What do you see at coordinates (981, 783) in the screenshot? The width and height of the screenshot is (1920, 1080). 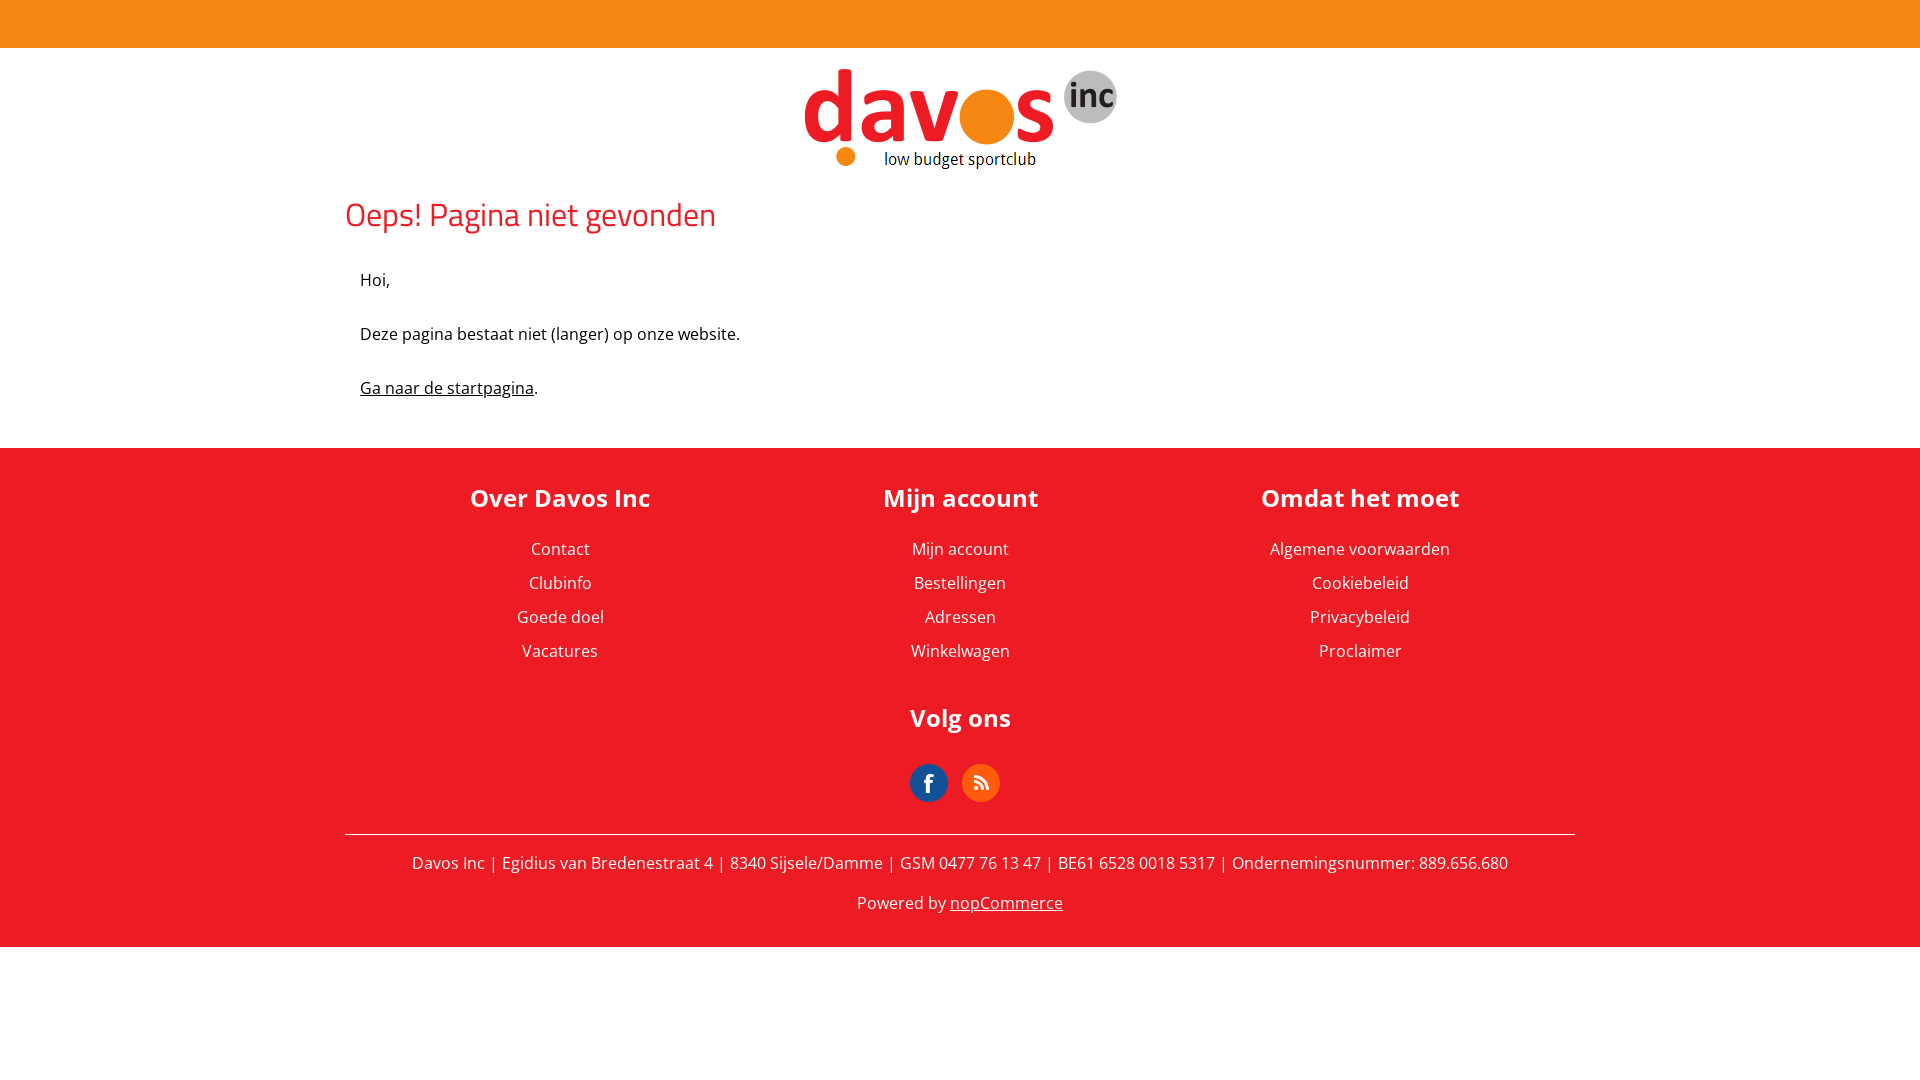 I see `RSS` at bounding box center [981, 783].